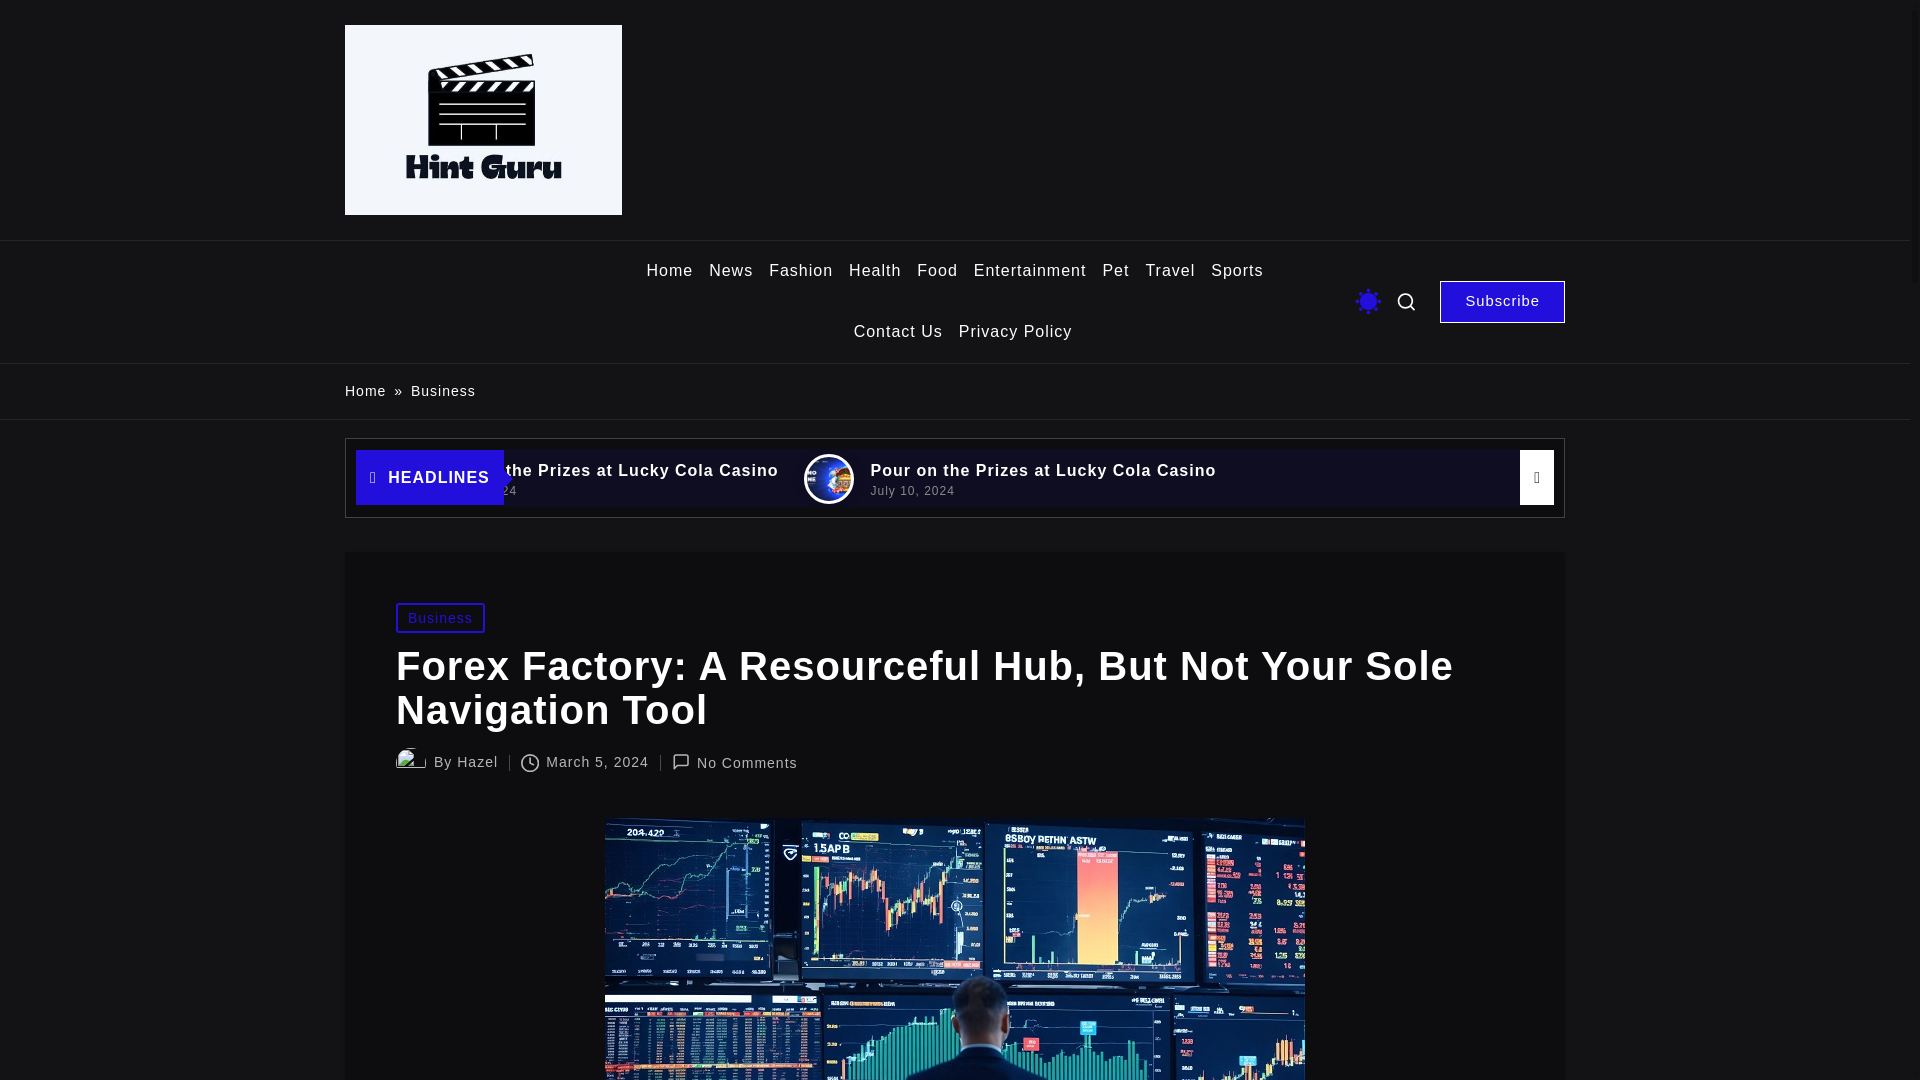  I want to click on Business, so click(440, 617).